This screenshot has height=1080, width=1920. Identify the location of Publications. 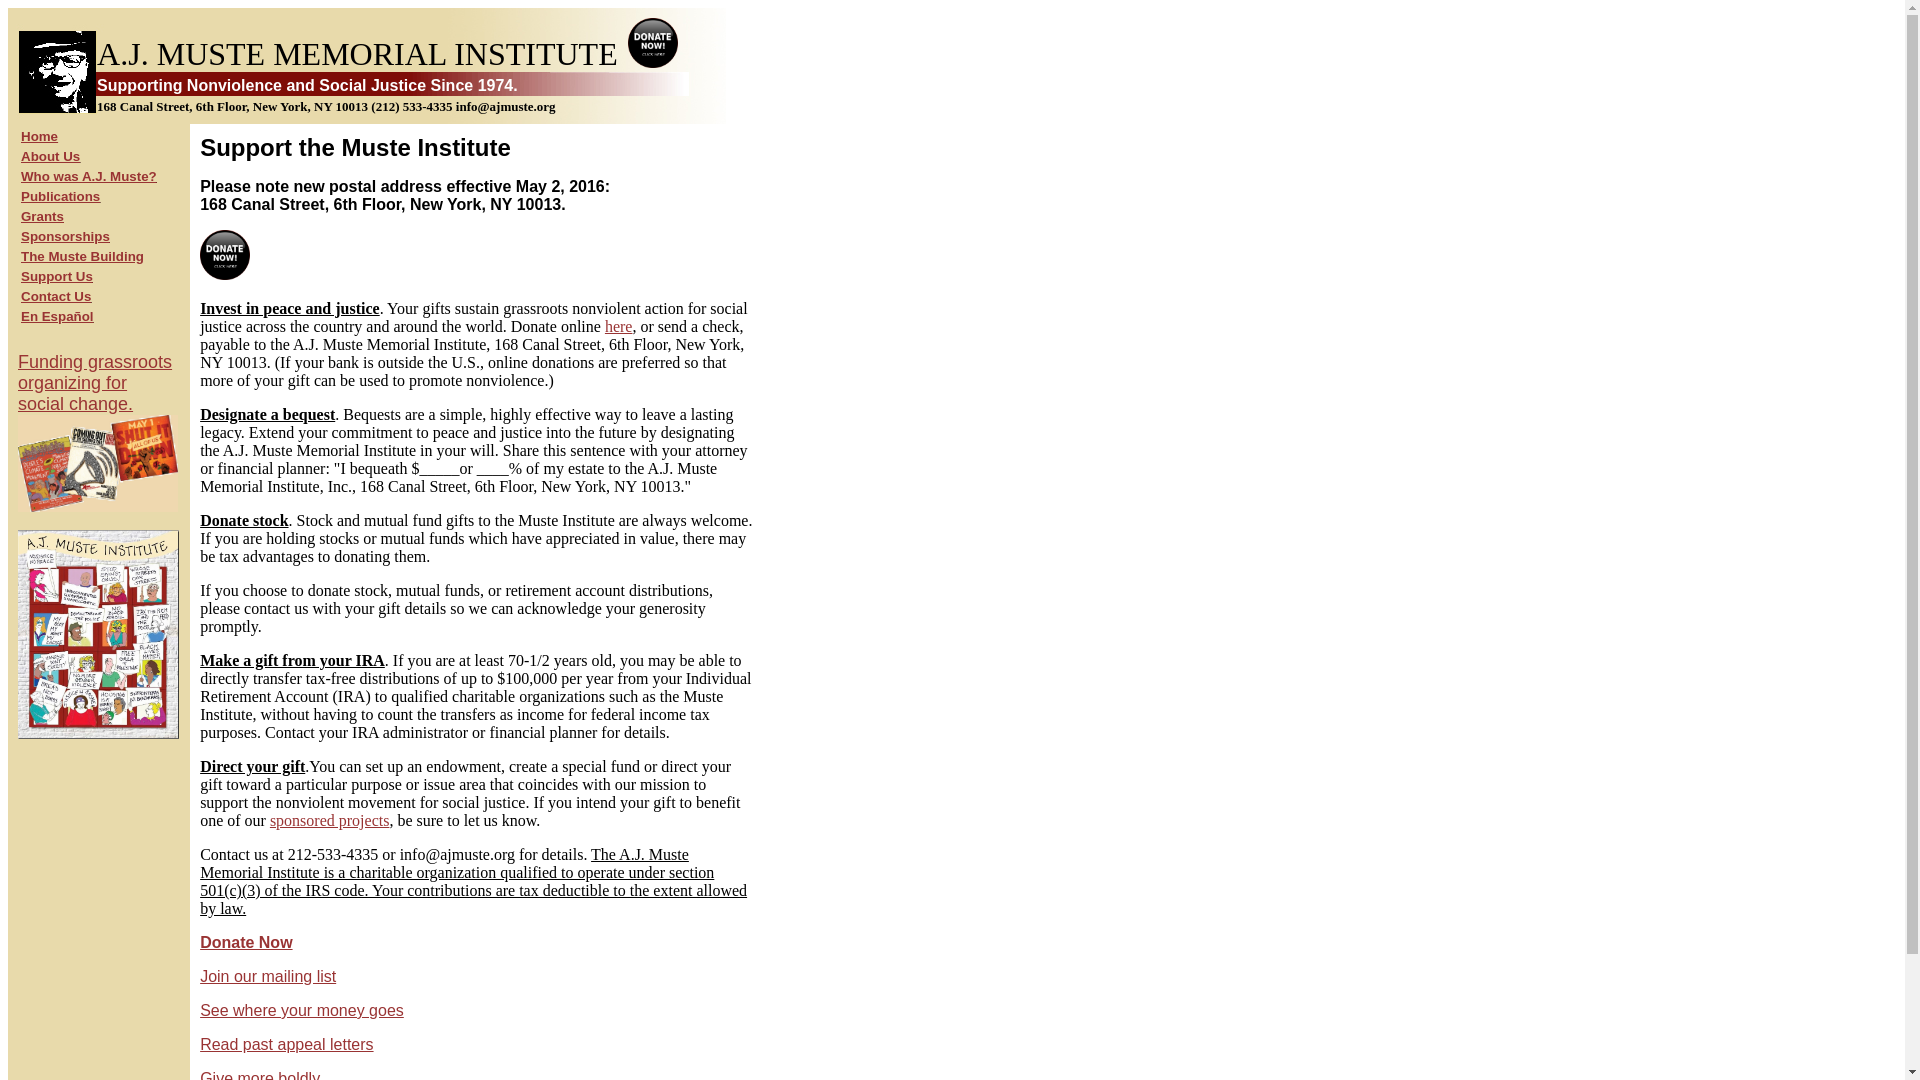
(60, 196).